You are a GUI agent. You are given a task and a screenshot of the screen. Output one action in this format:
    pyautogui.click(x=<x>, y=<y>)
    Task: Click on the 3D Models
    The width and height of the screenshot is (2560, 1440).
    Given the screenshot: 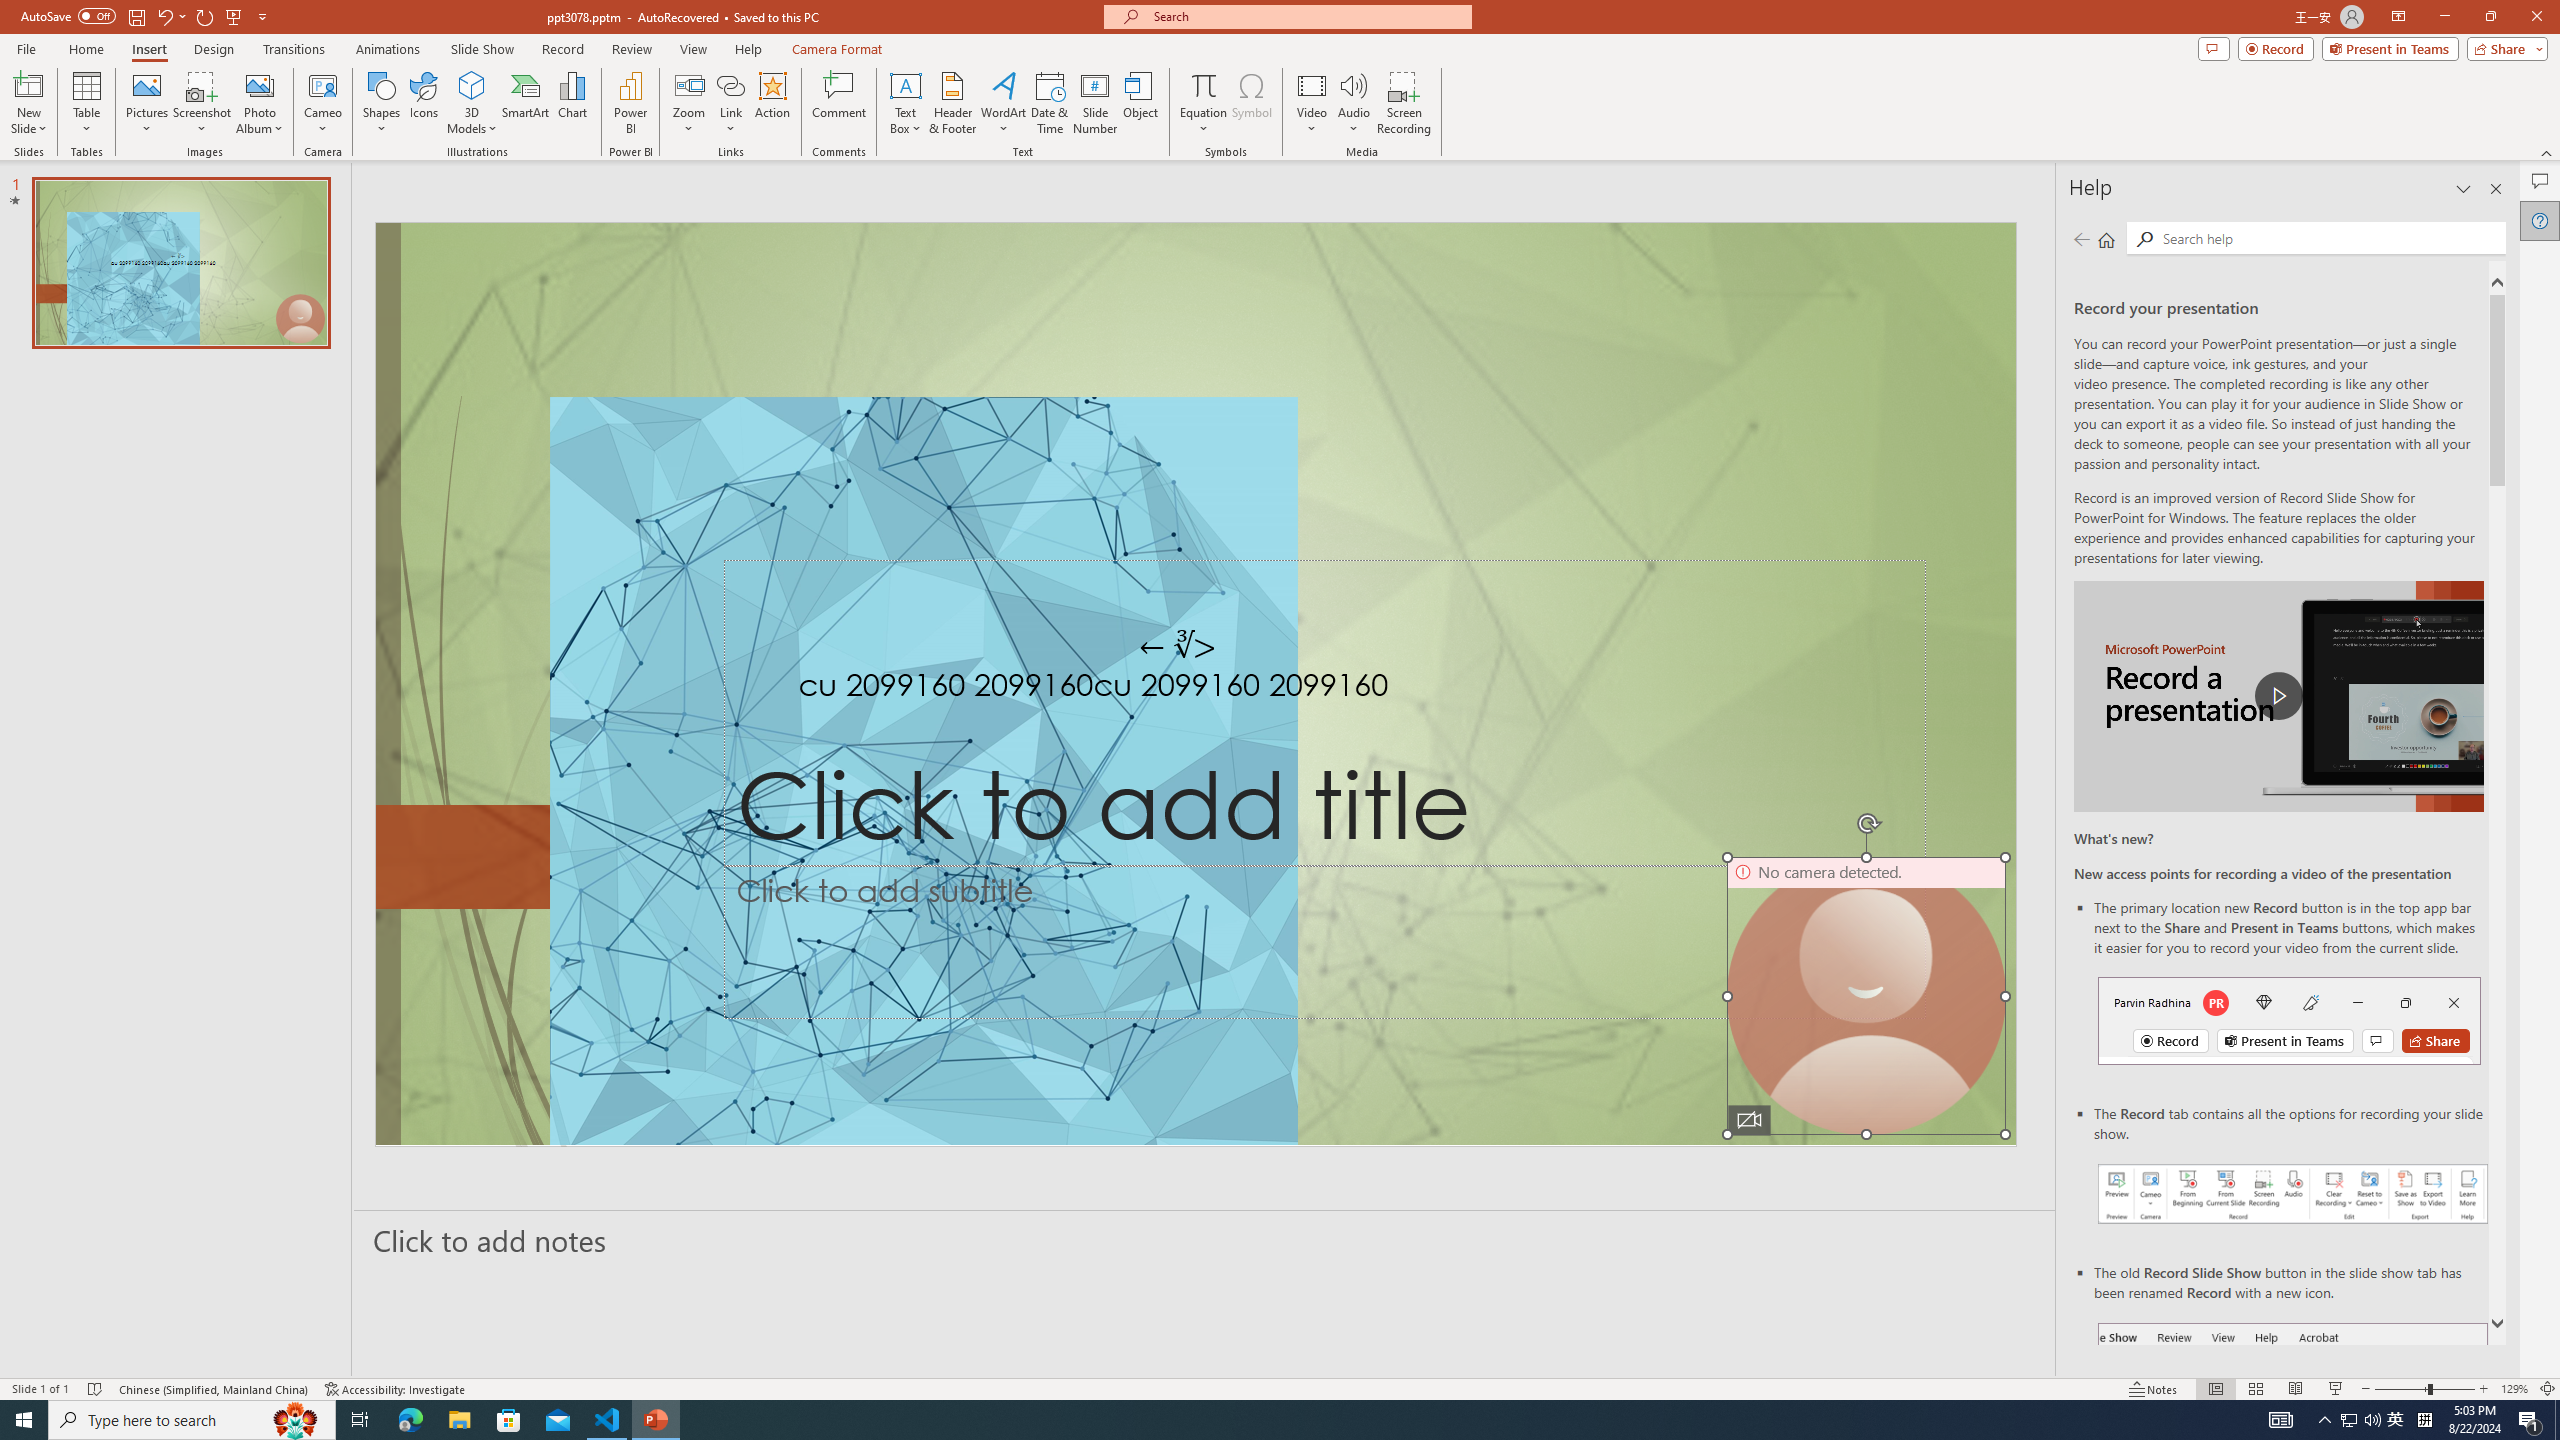 What is the action you would take?
    pyautogui.click(x=472, y=85)
    